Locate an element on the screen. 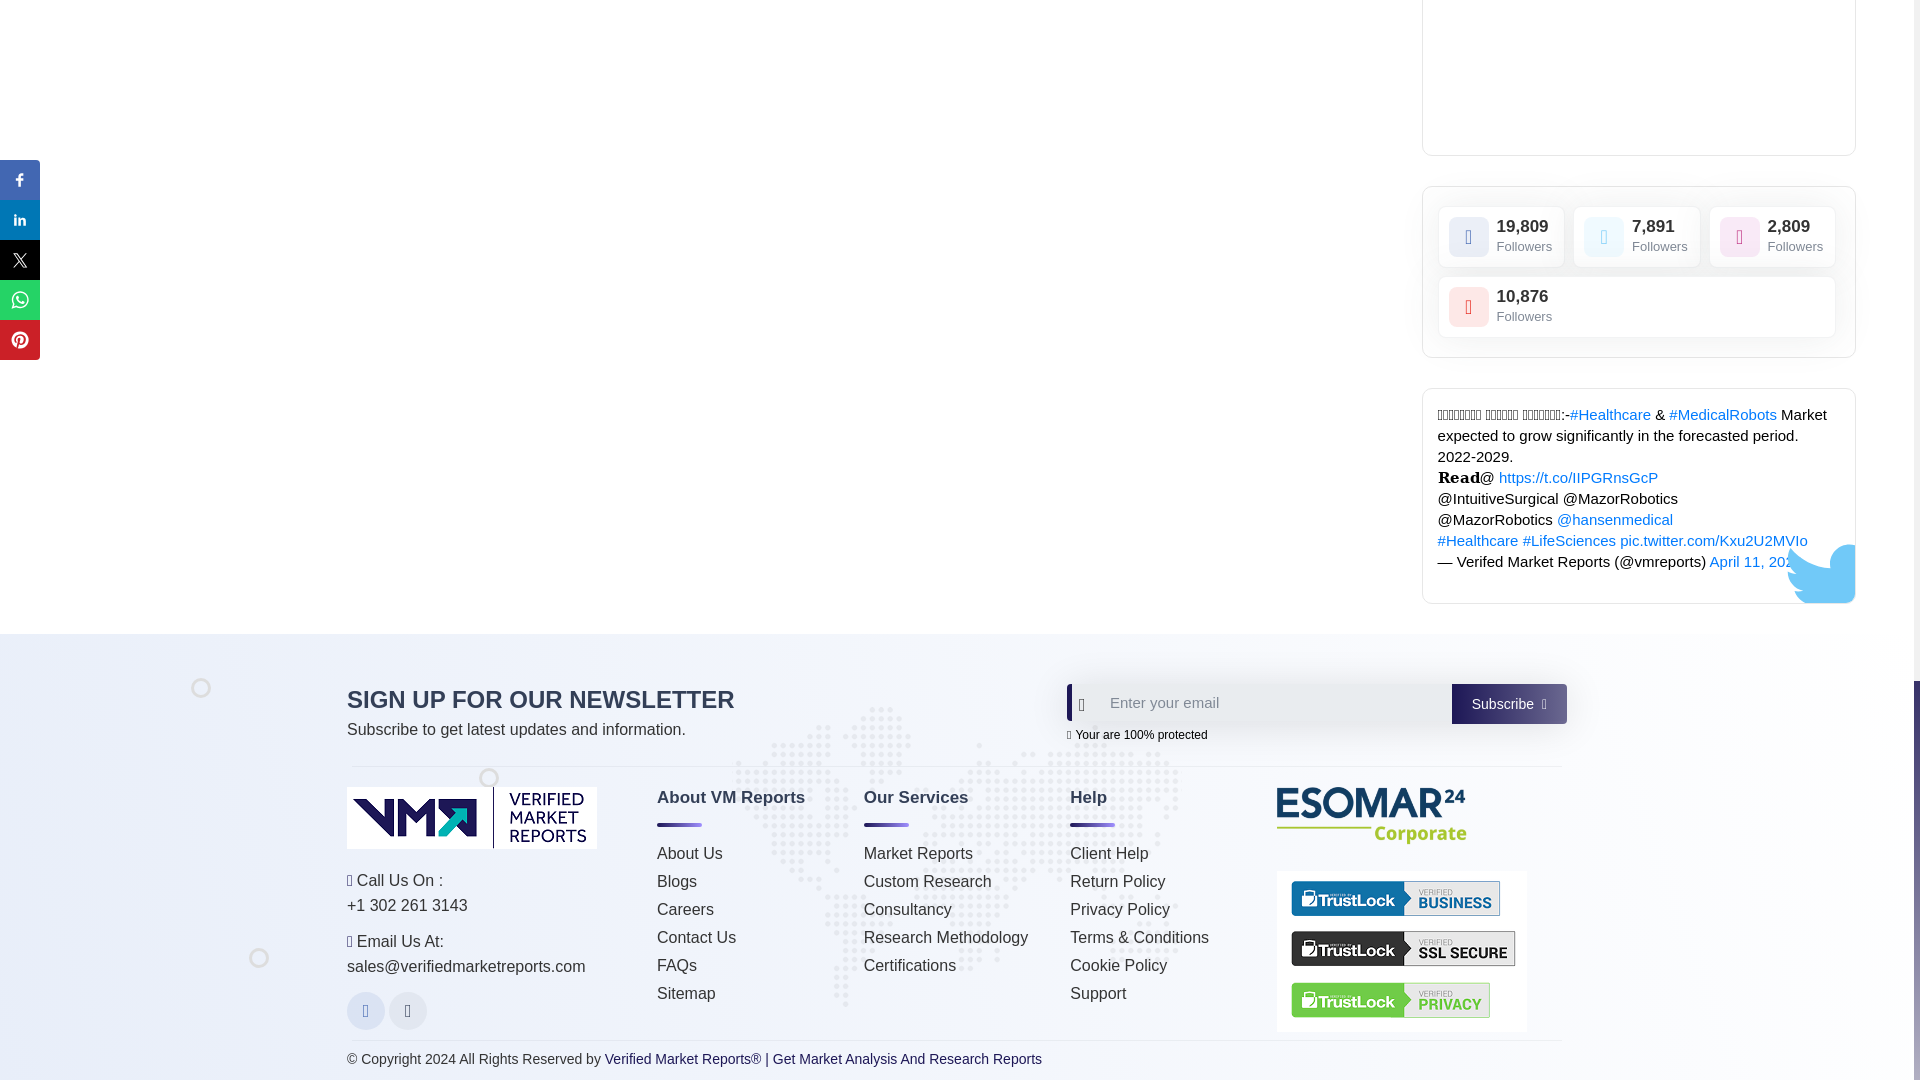  Facebook is located at coordinates (366, 1011).